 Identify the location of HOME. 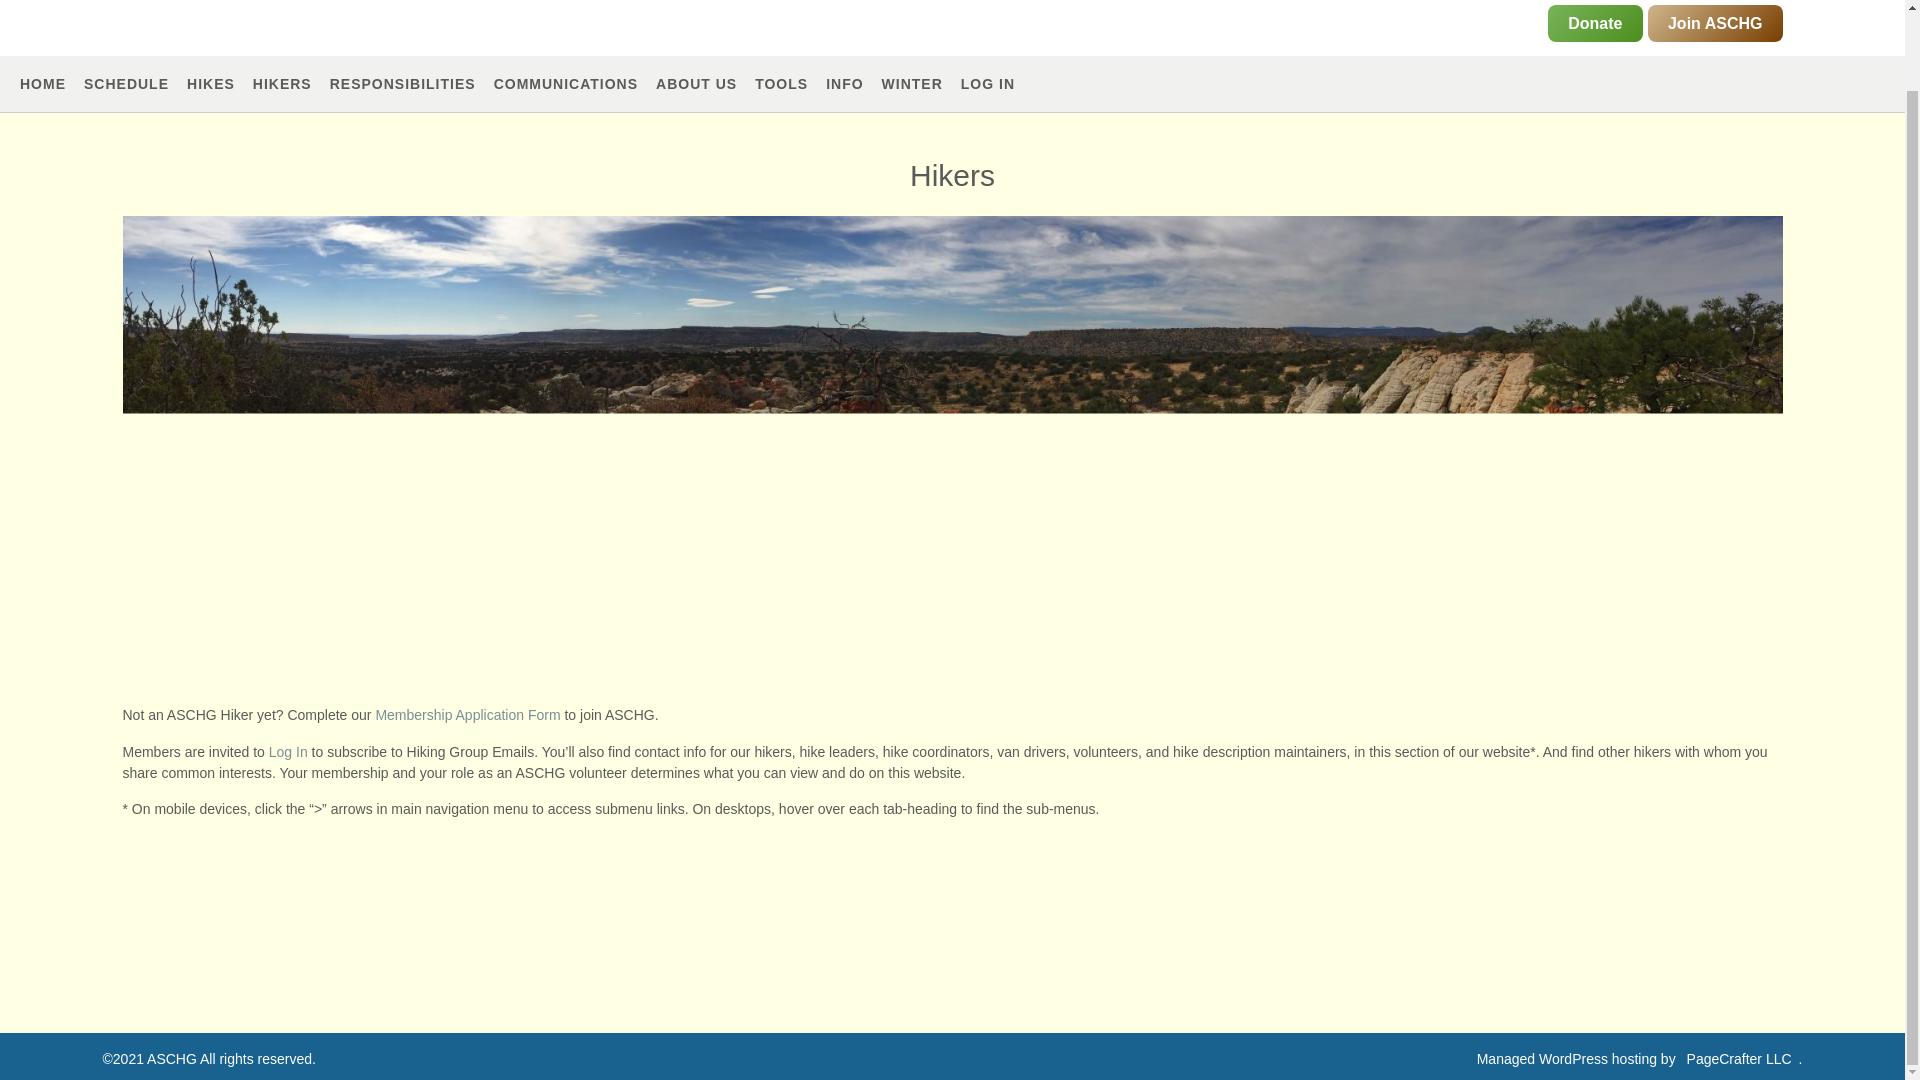
(42, 84).